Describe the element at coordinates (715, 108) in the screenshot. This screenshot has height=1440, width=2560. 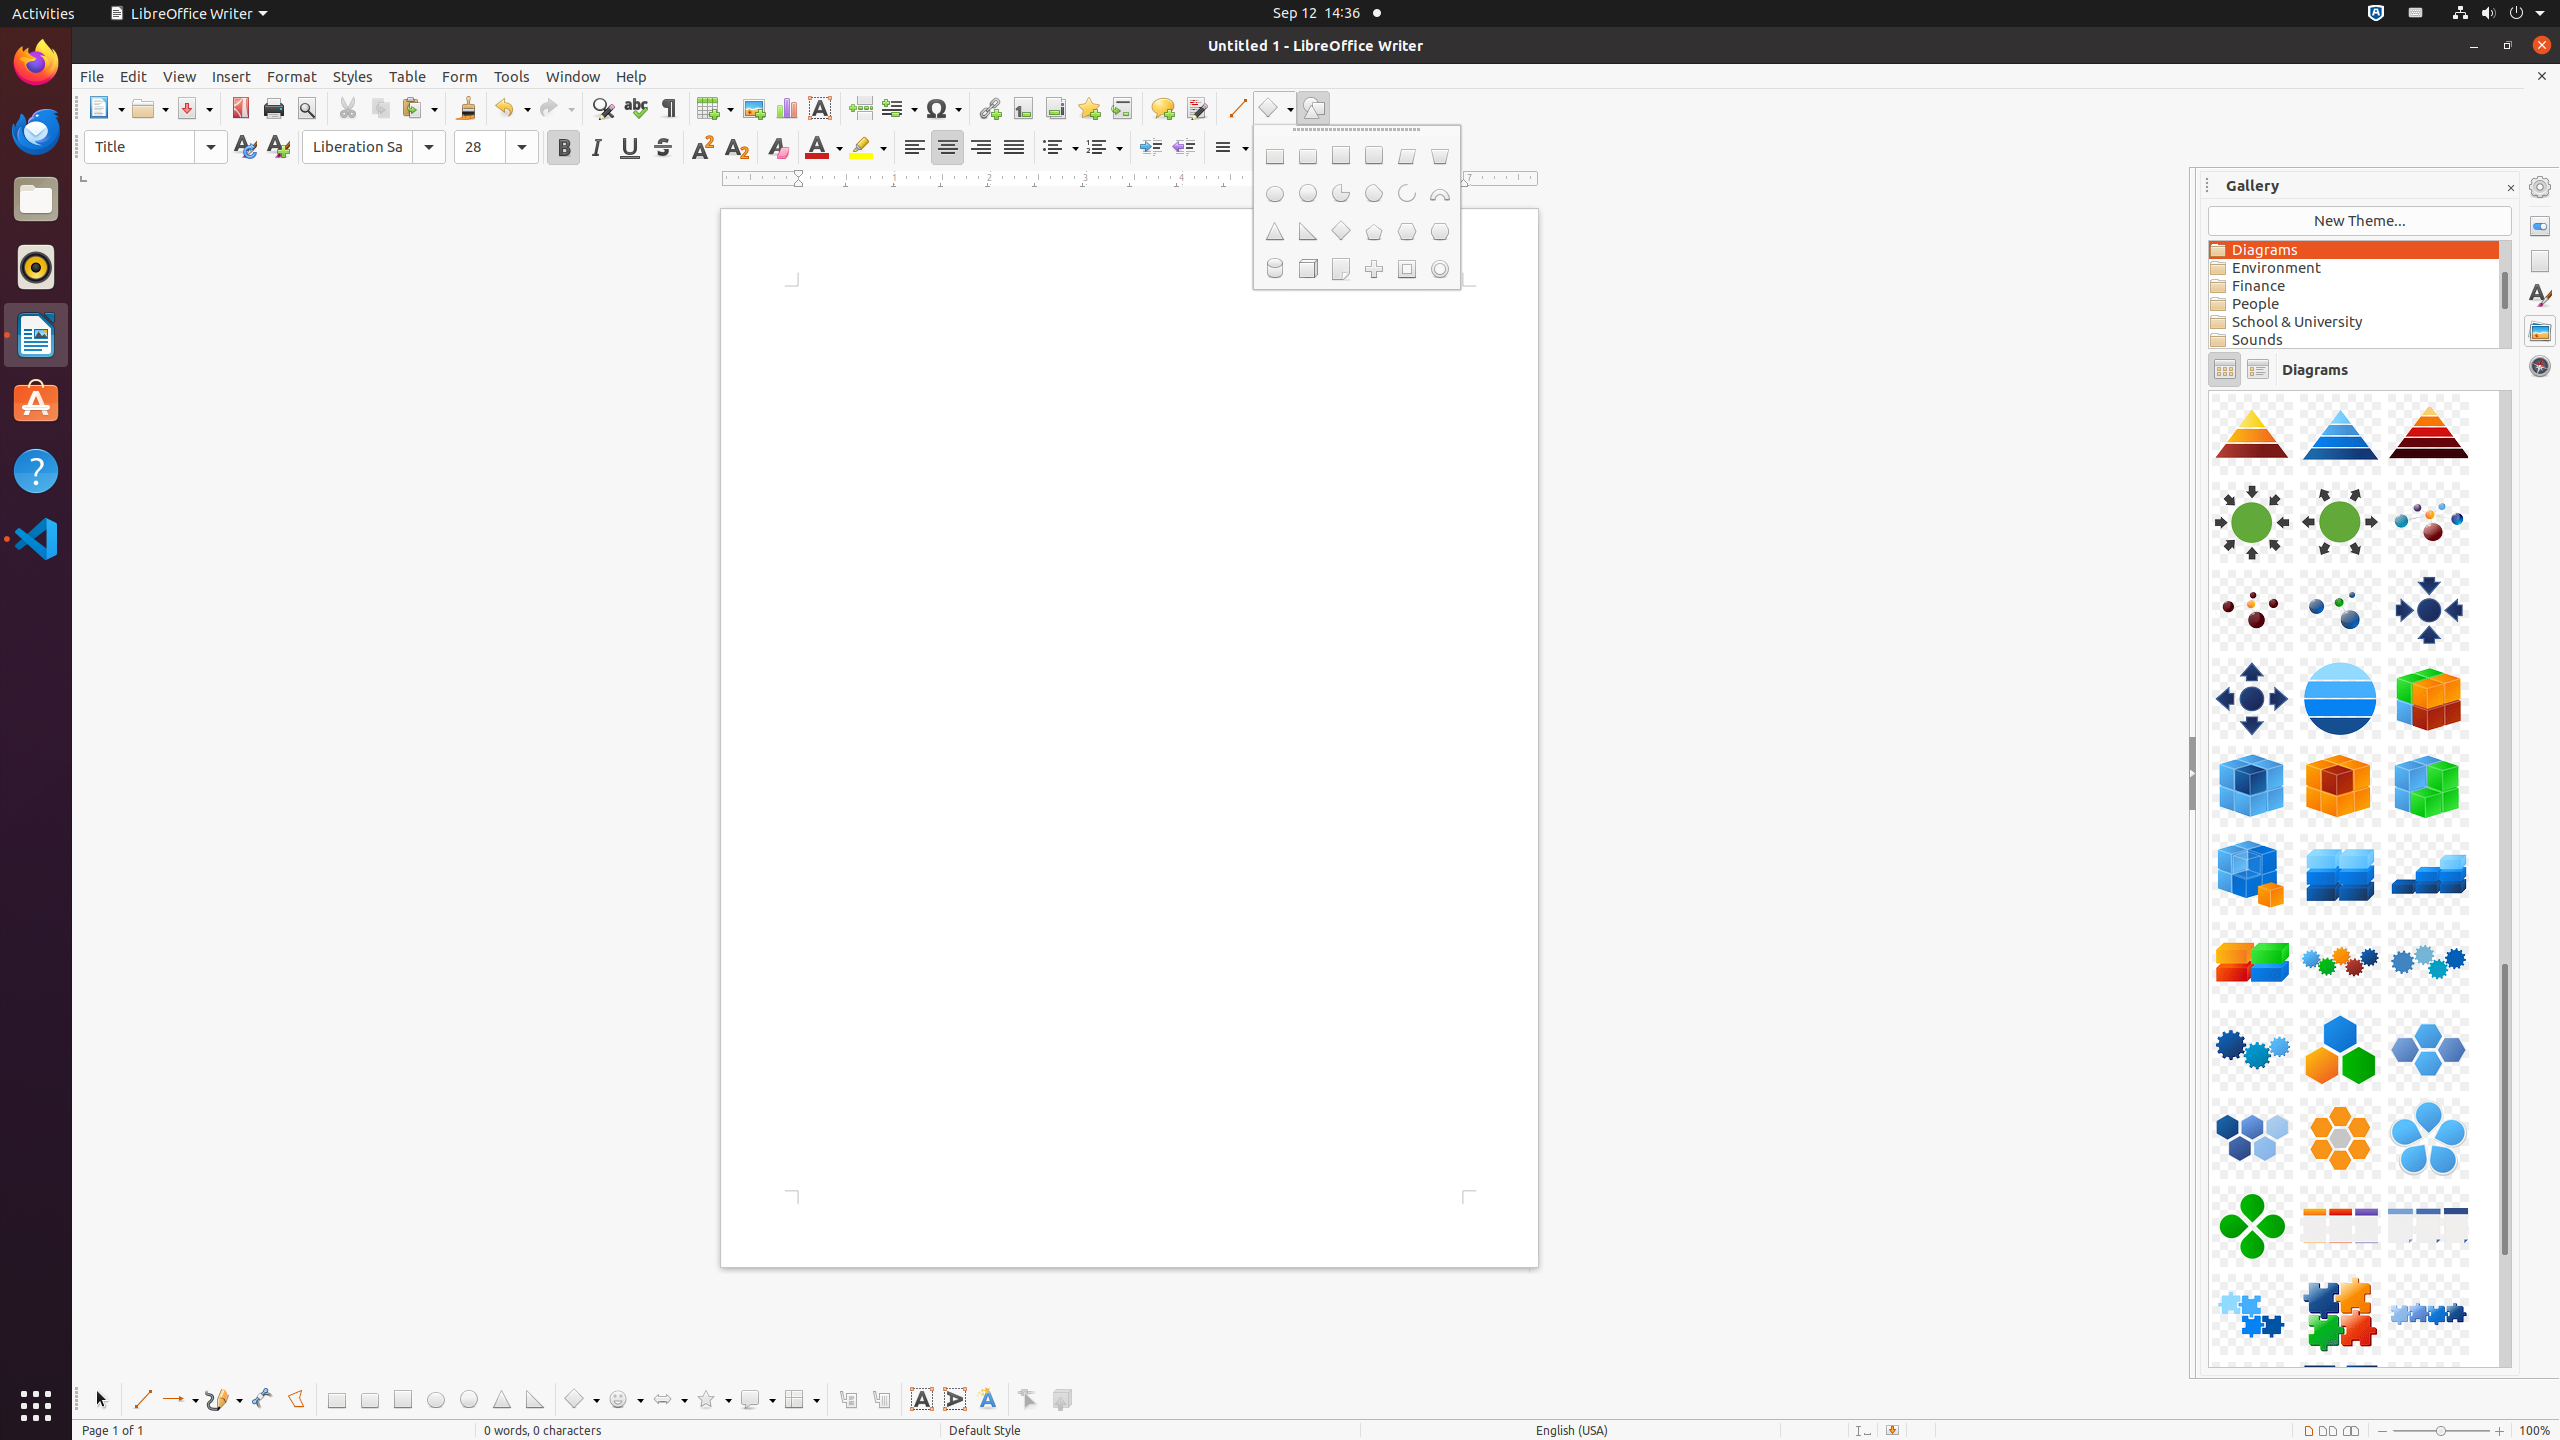
I see `Table` at that location.